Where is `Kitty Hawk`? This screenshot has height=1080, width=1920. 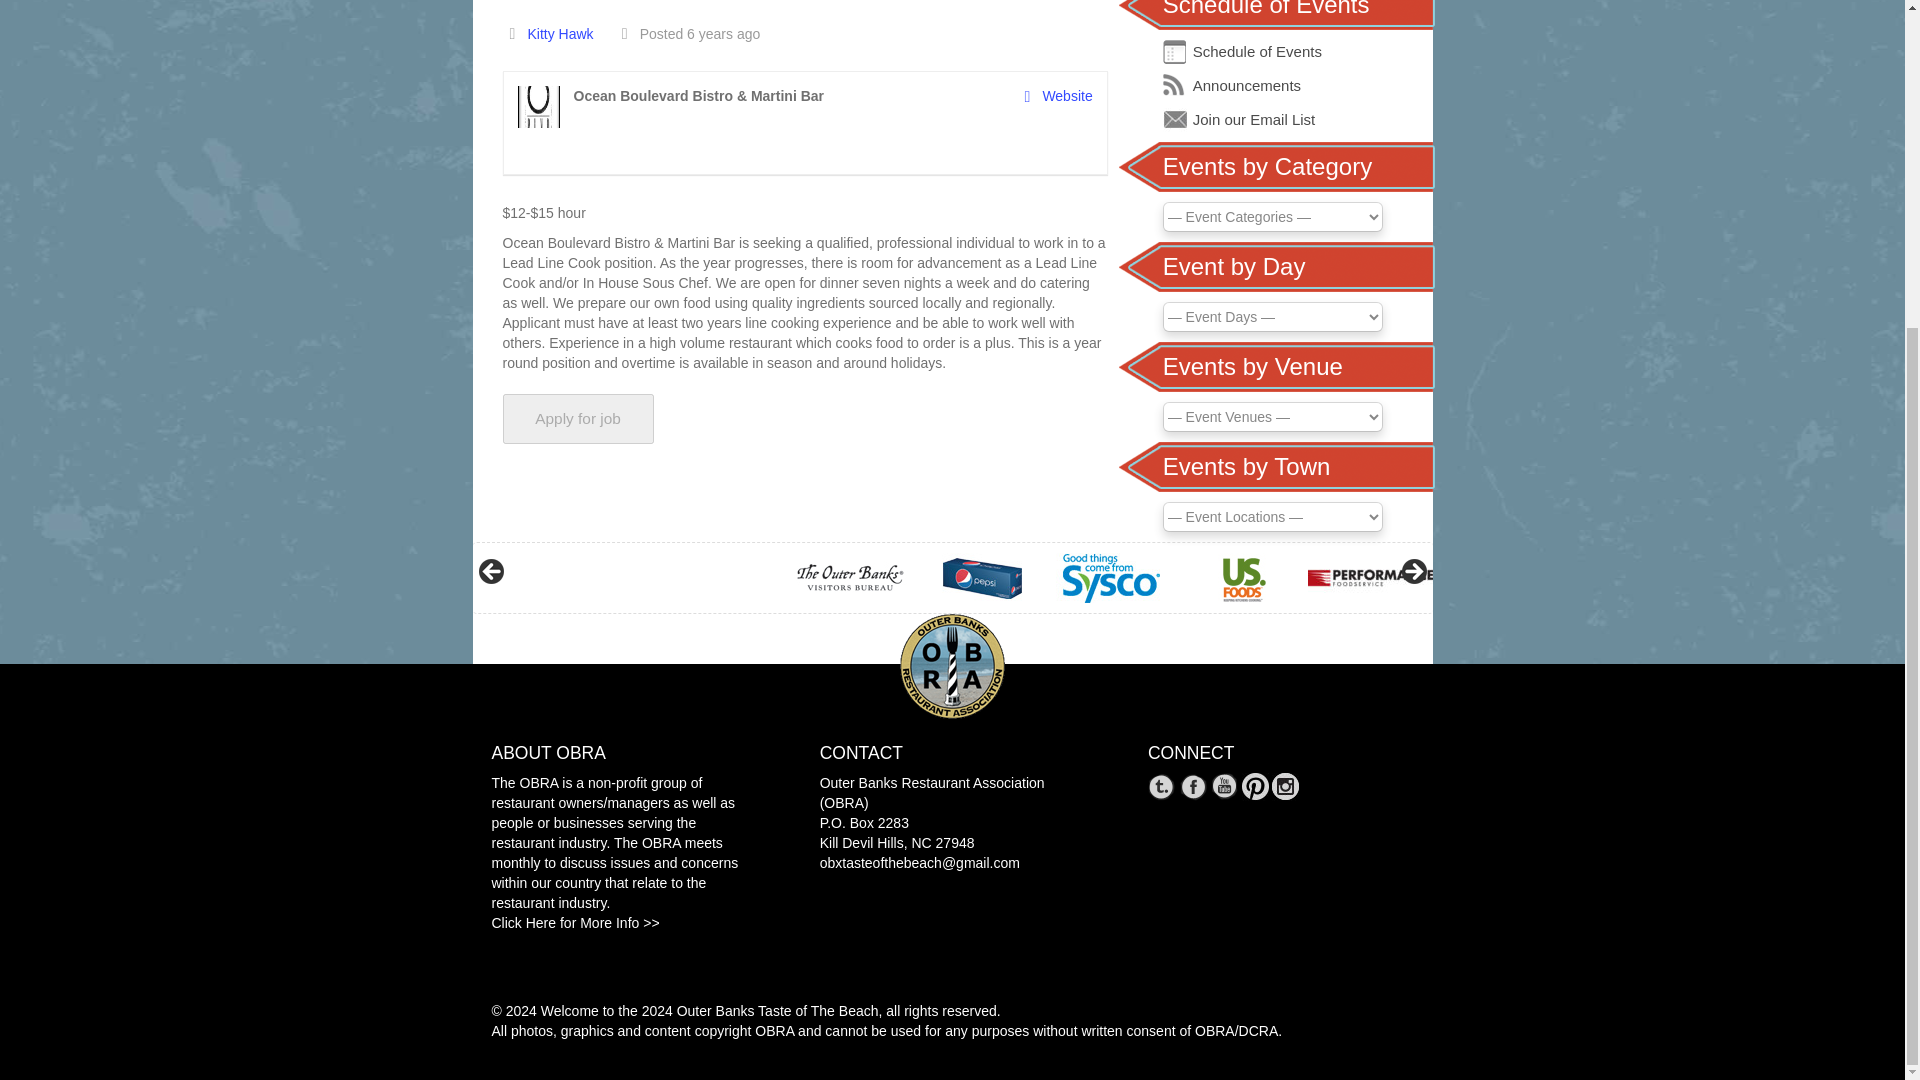
Kitty Hawk is located at coordinates (560, 34).